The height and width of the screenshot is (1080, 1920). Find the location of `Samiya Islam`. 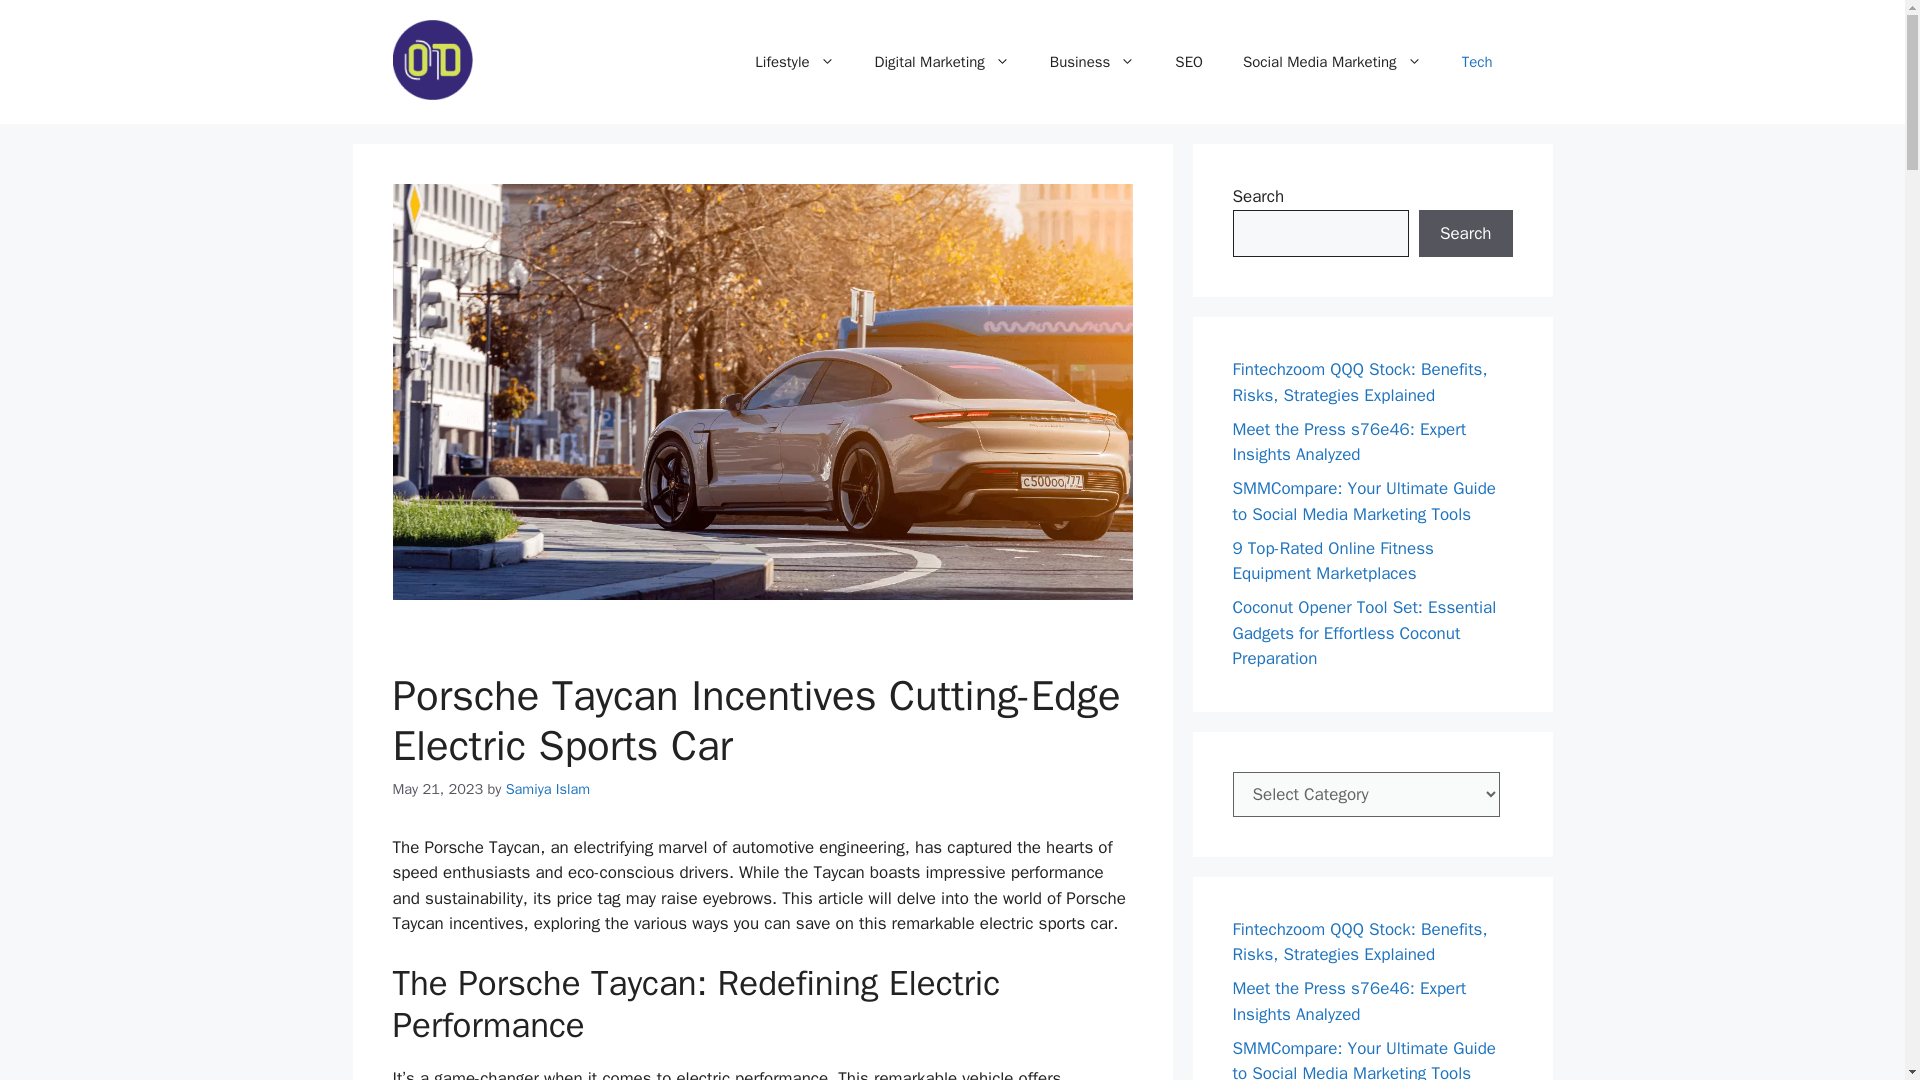

Samiya Islam is located at coordinates (548, 788).